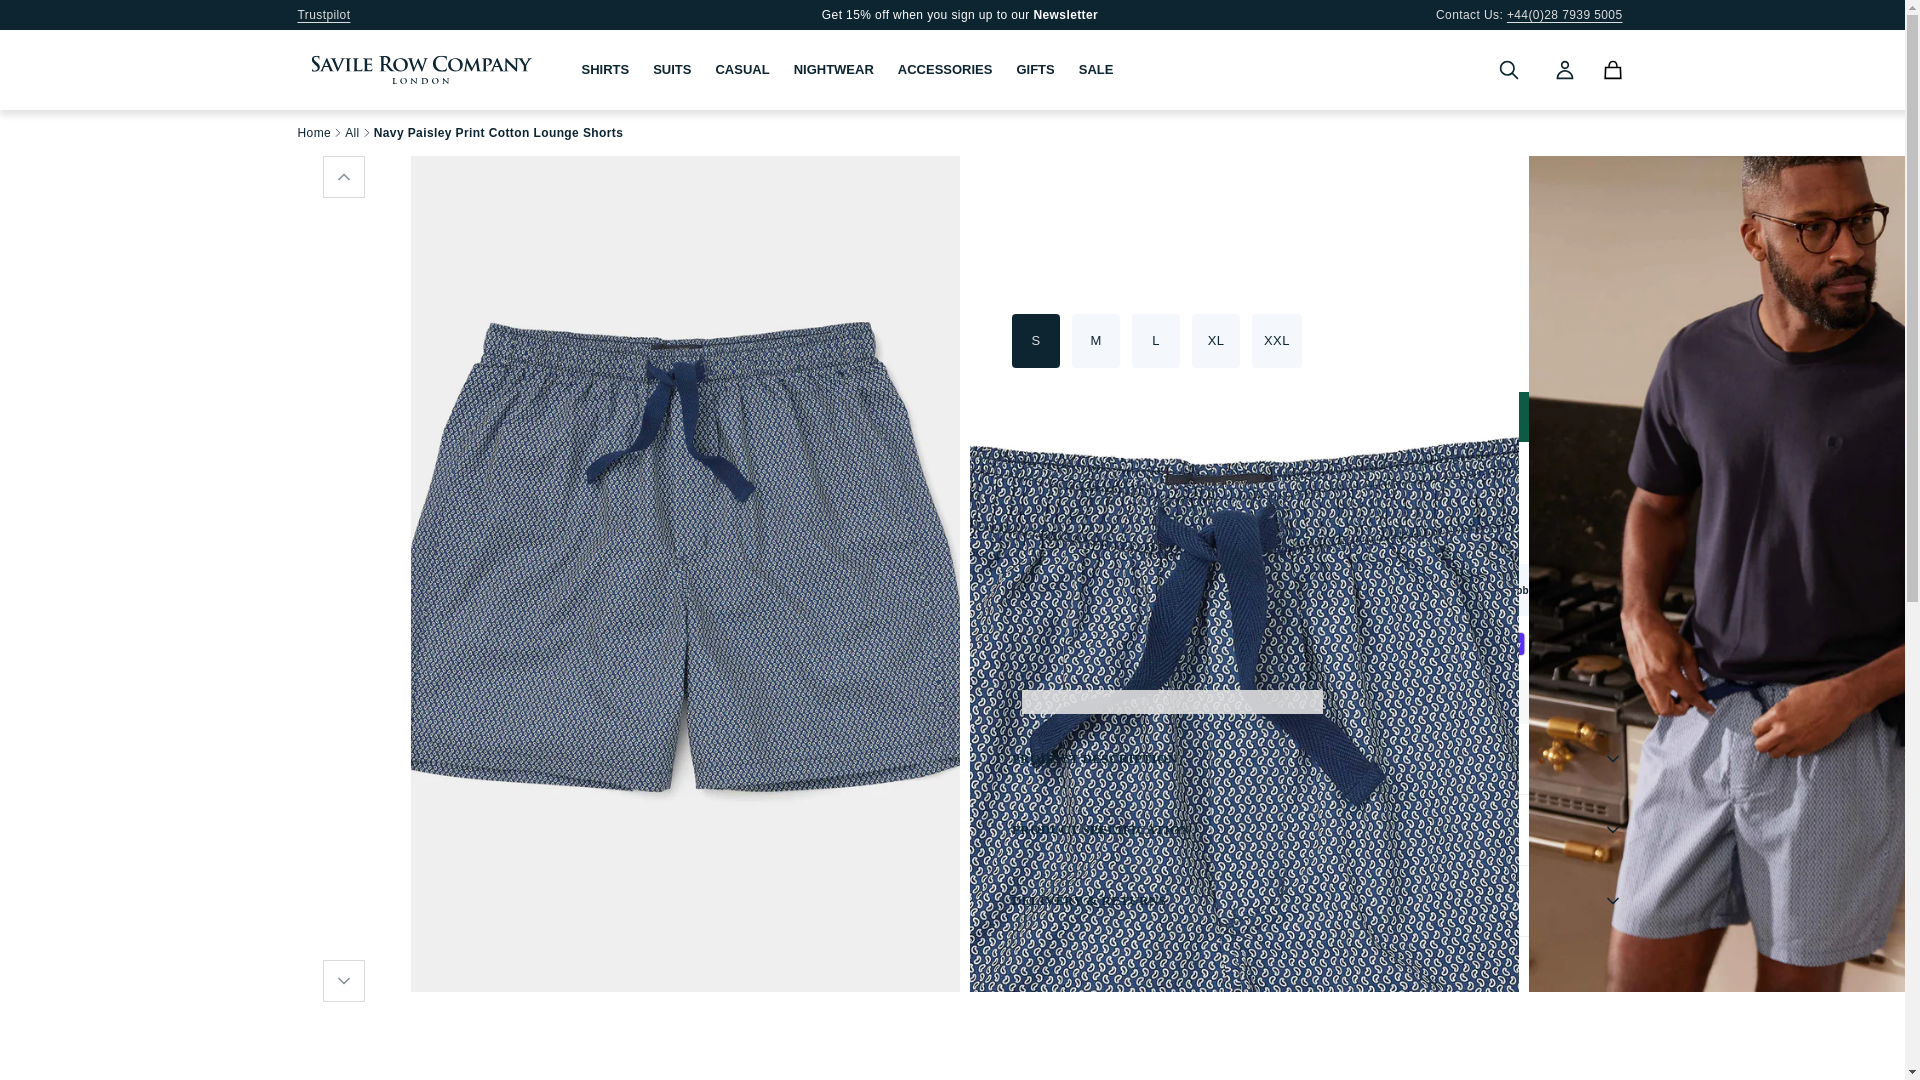 This screenshot has width=1920, height=1080. Describe the element at coordinates (421, 70) in the screenshot. I see `Savile Row Company` at that location.